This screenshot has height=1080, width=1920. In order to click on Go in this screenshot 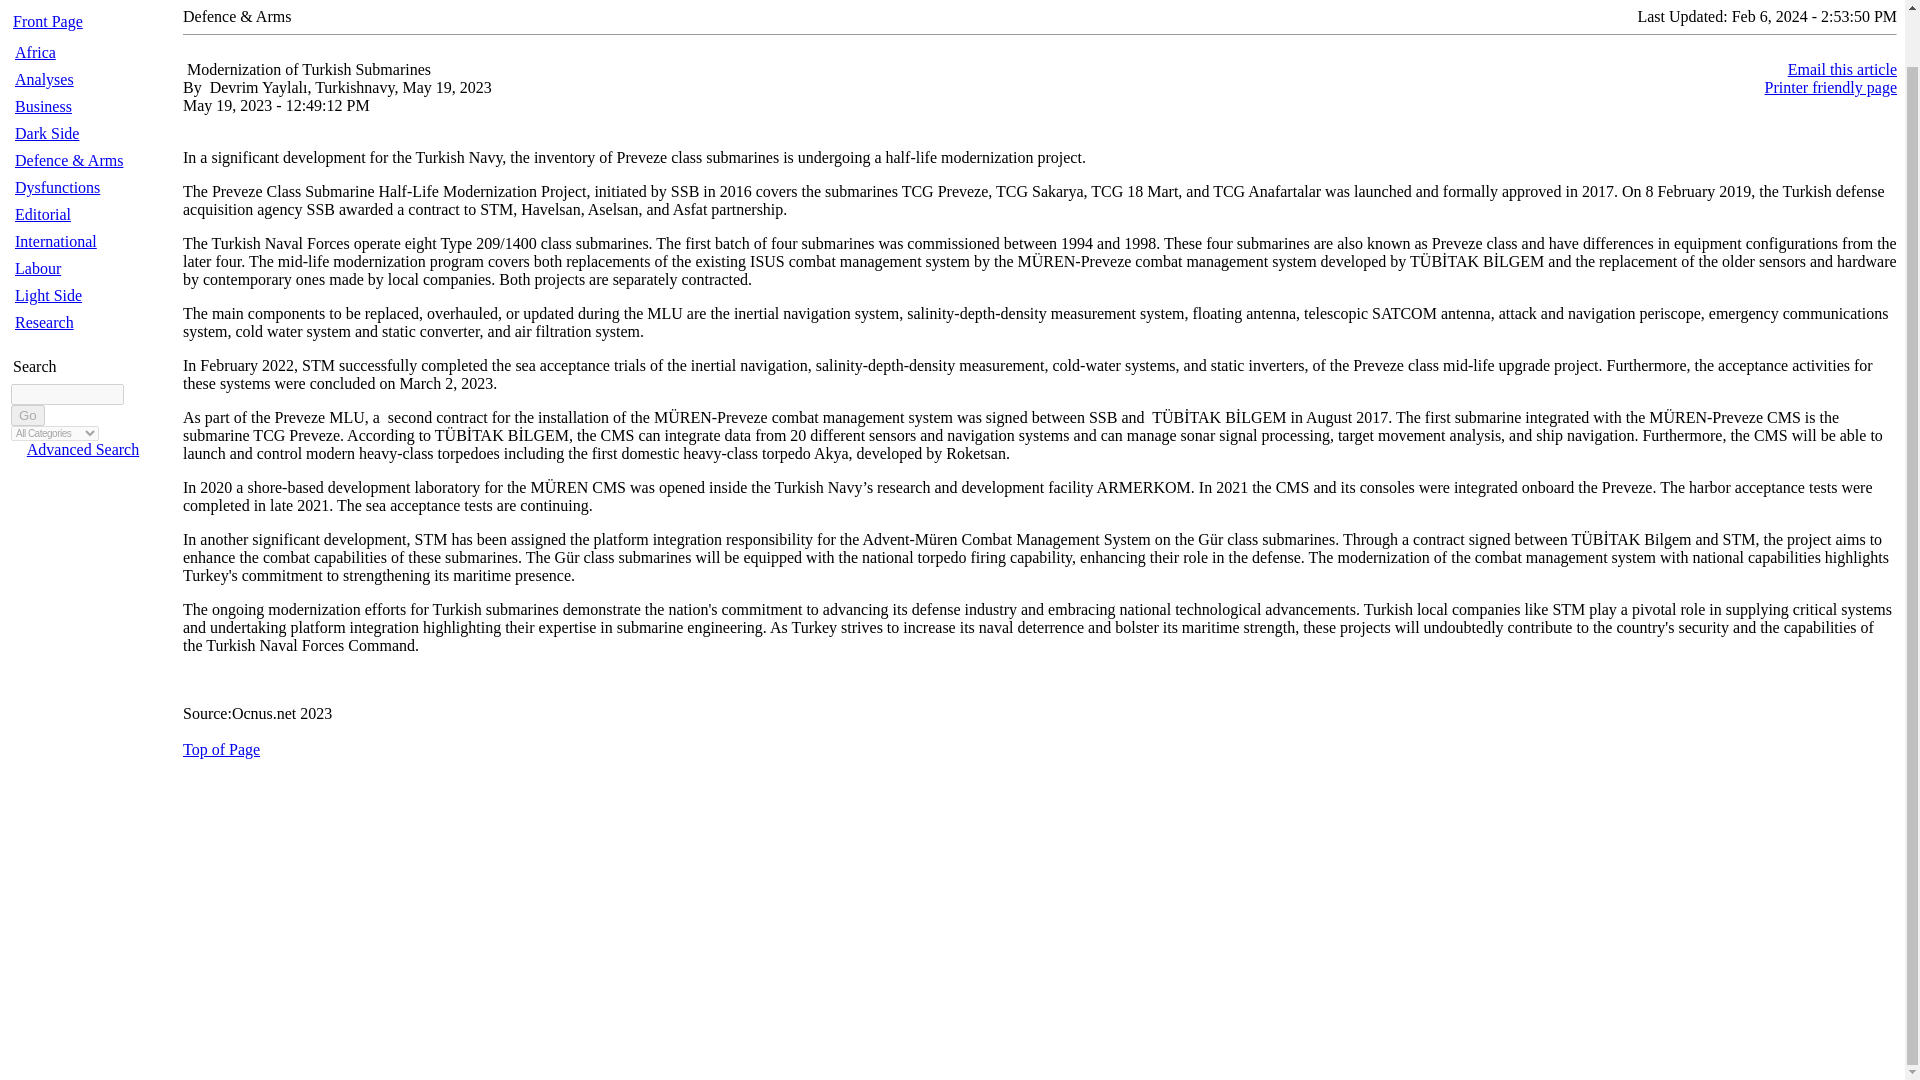, I will do `click(28, 415)`.